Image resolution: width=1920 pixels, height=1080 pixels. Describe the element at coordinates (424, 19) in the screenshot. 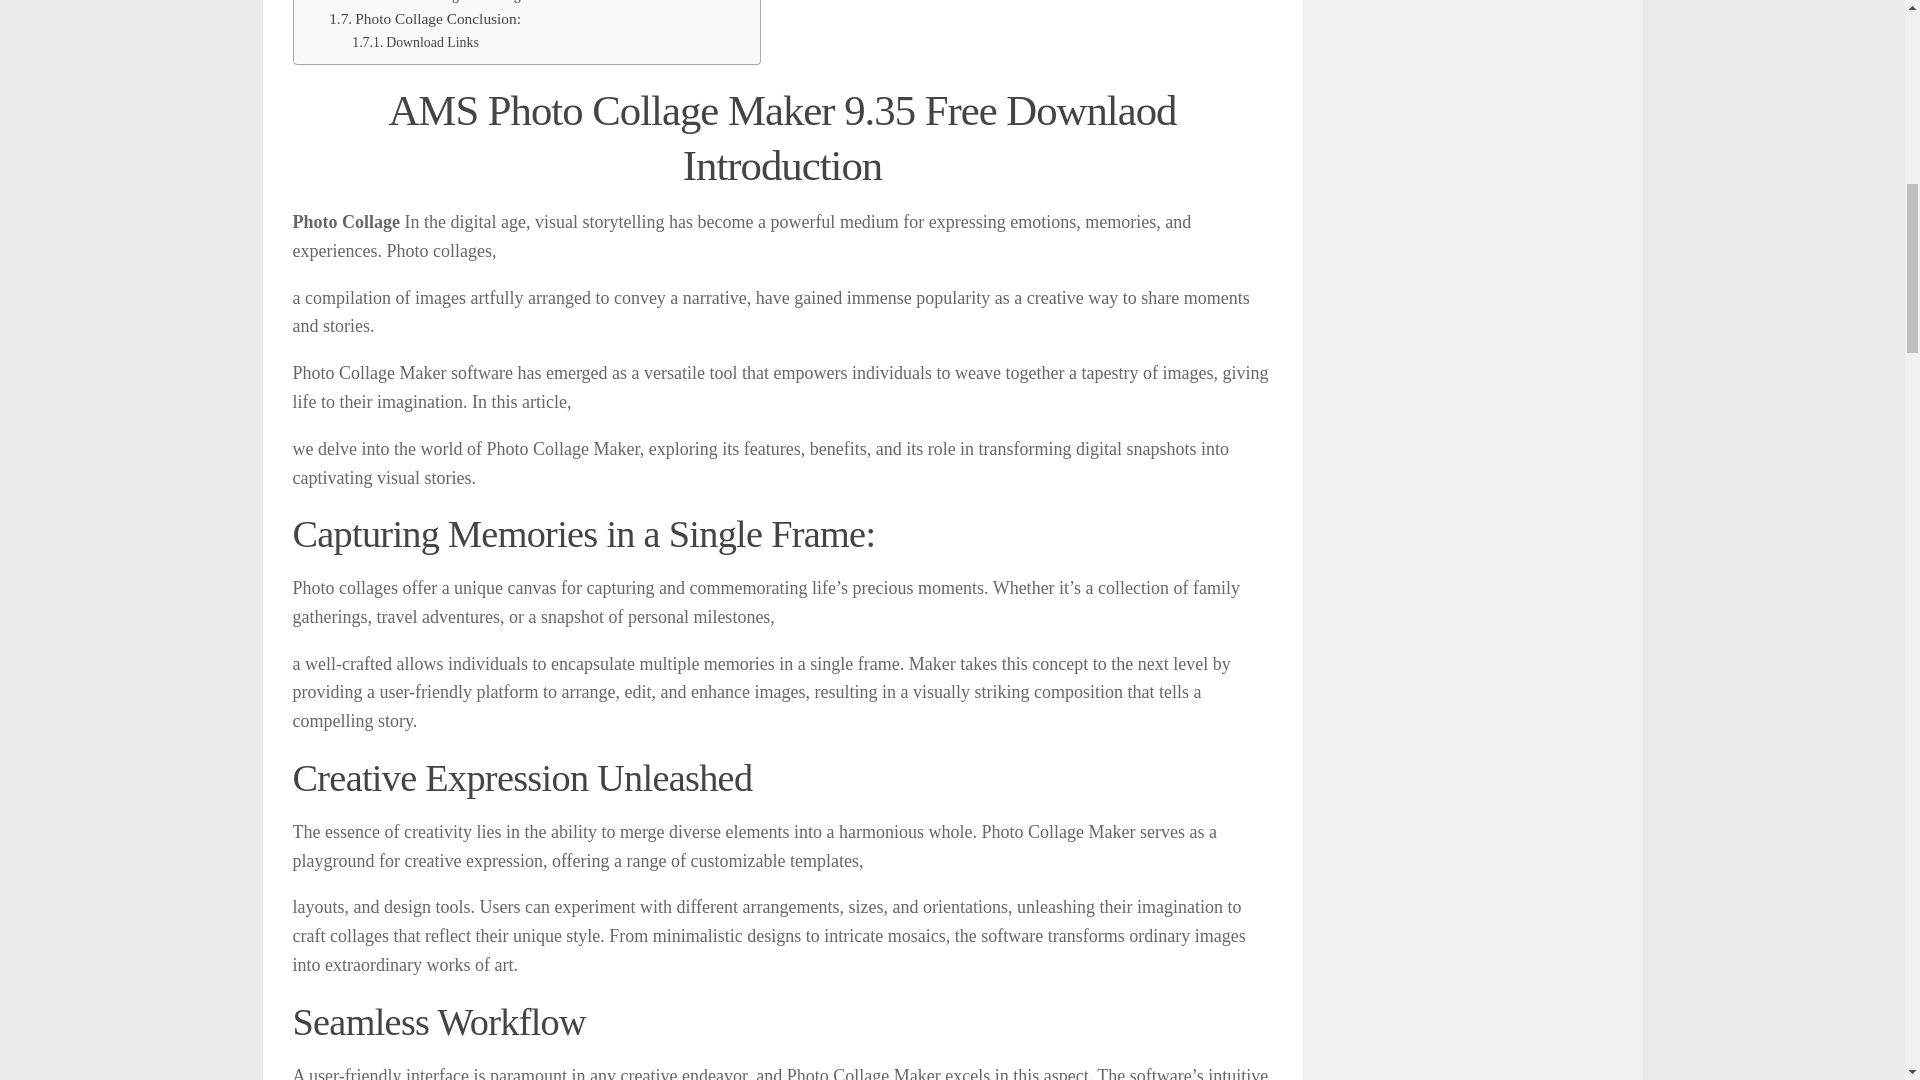

I see `Photo Collage Conclusion:` at that location.